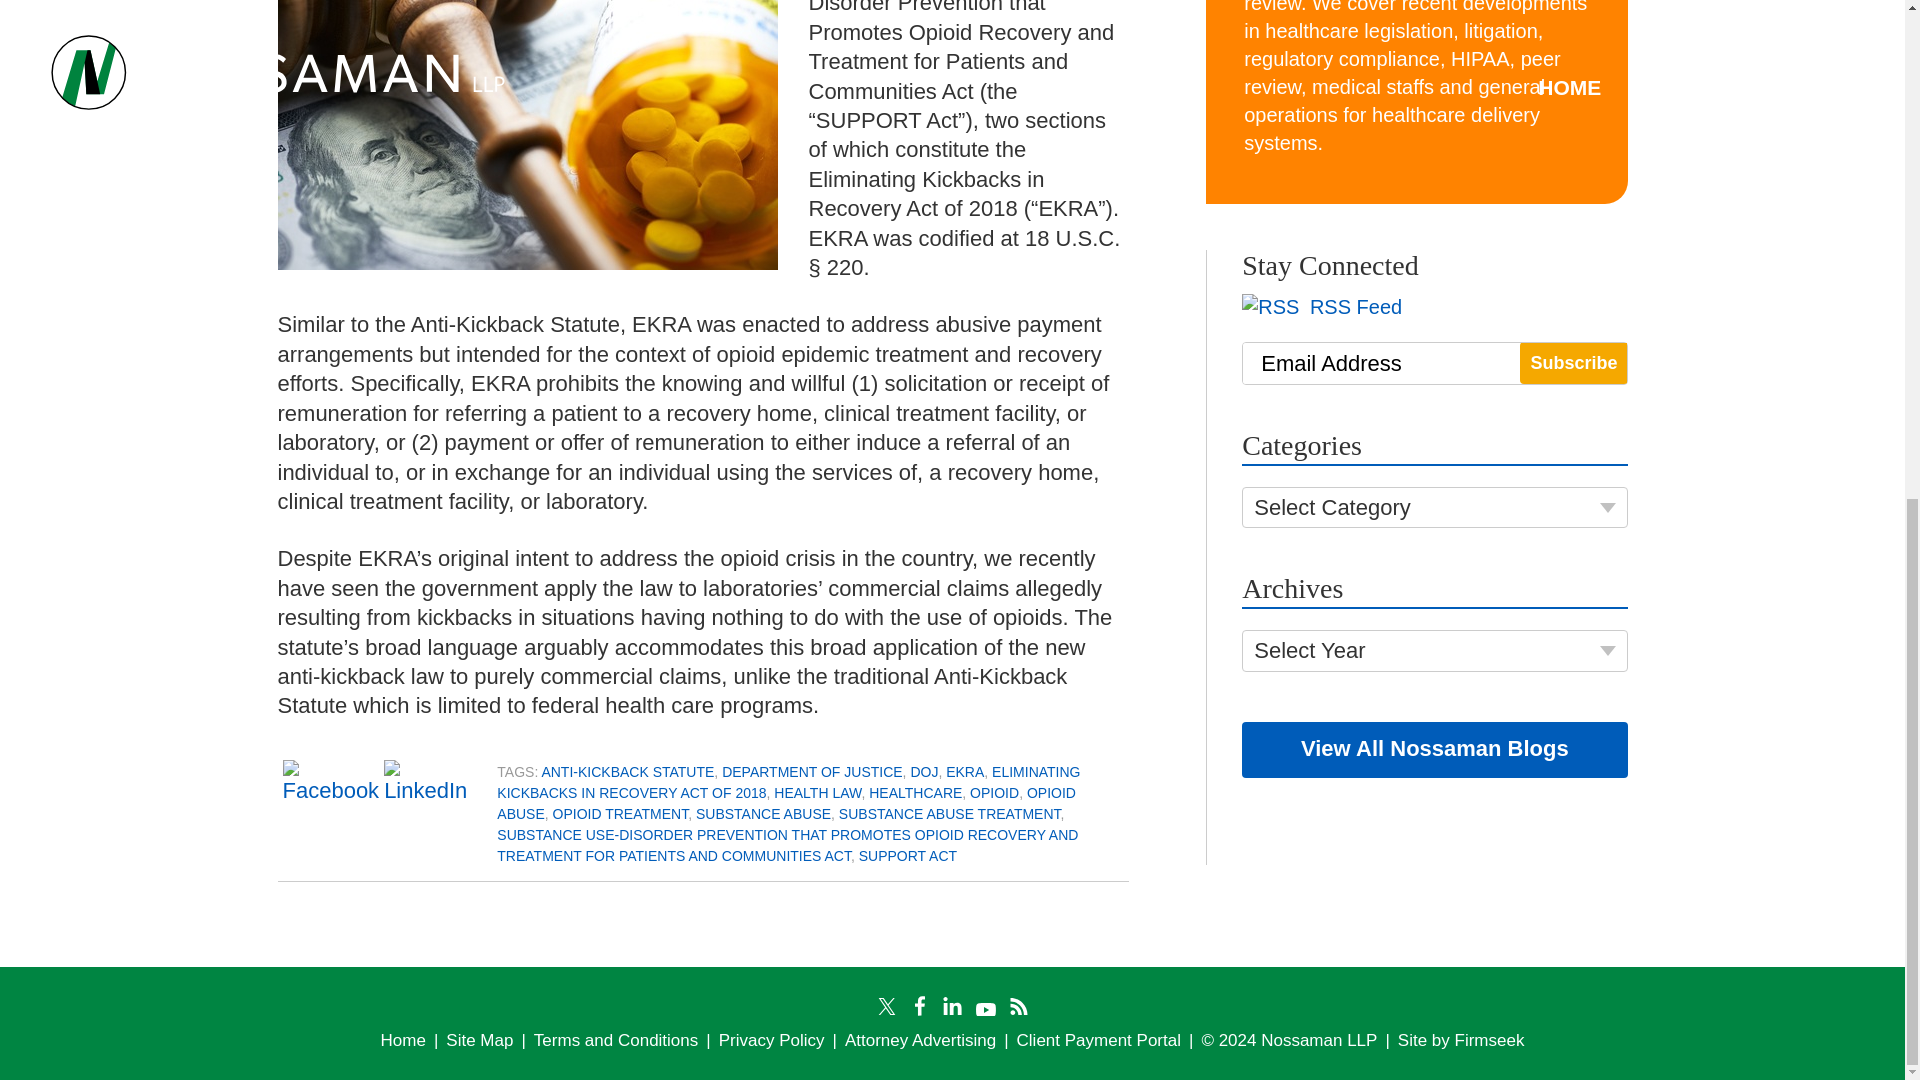 The width and height of the screenshot is (1920, 1080). I want to click on OPIOID, so click(994, 793).